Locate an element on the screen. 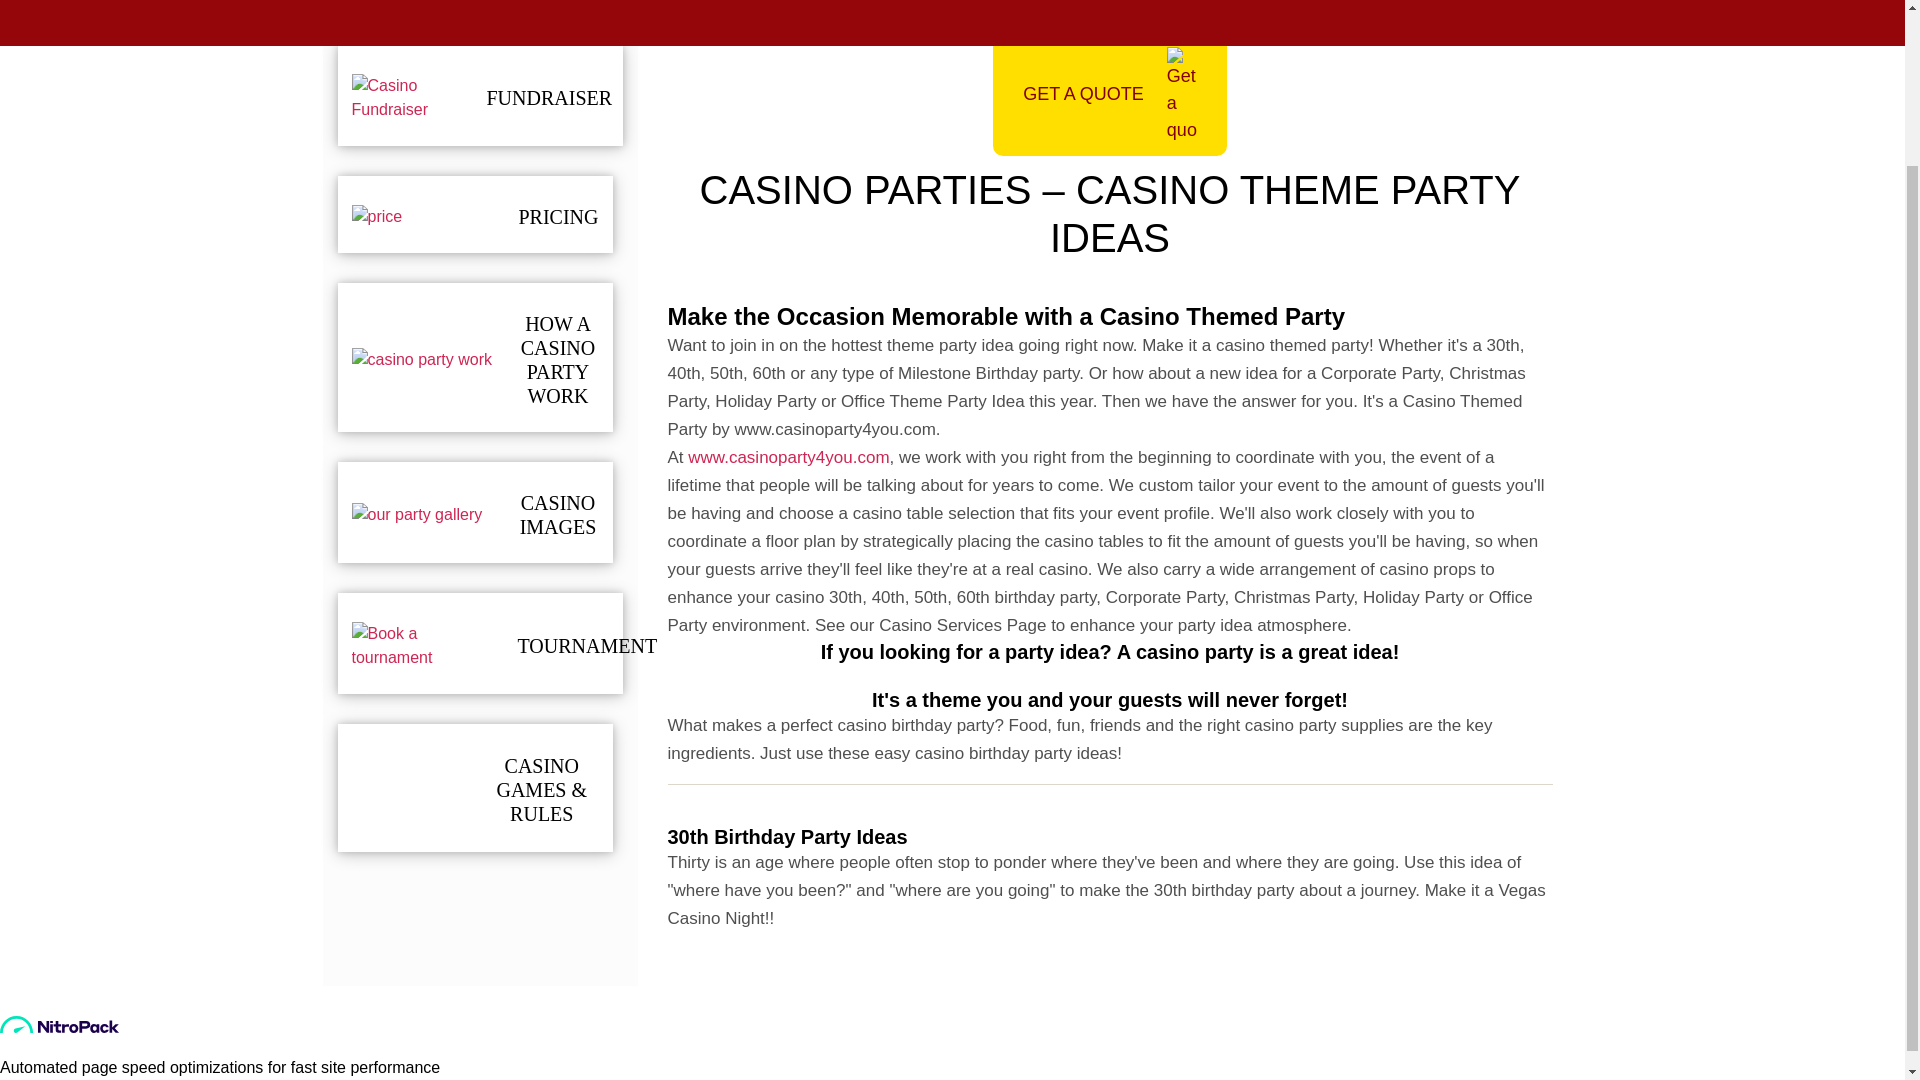  GET A QUOTE is located at coordinates (1109, 94).